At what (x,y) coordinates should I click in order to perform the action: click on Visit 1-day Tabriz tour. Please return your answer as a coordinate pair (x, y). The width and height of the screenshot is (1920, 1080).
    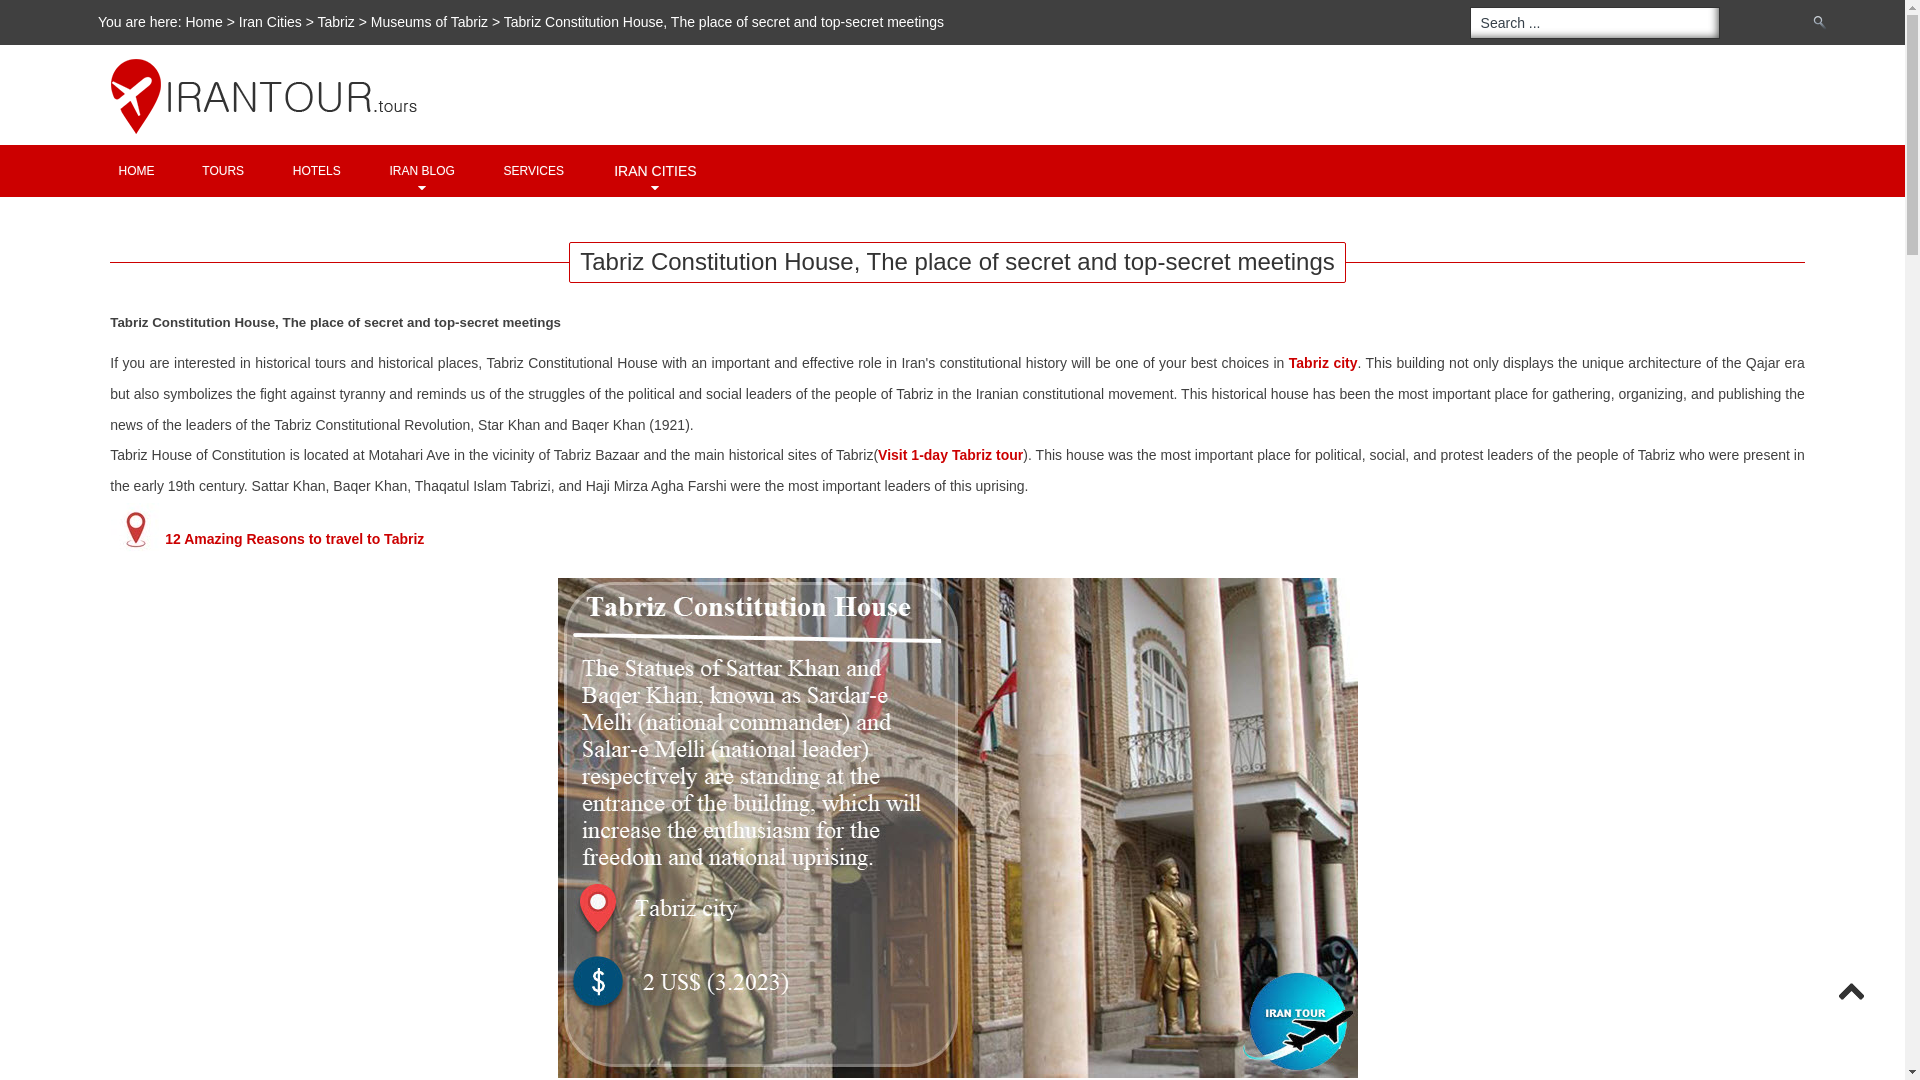
    Looking at the image, I should click on (950, 455).